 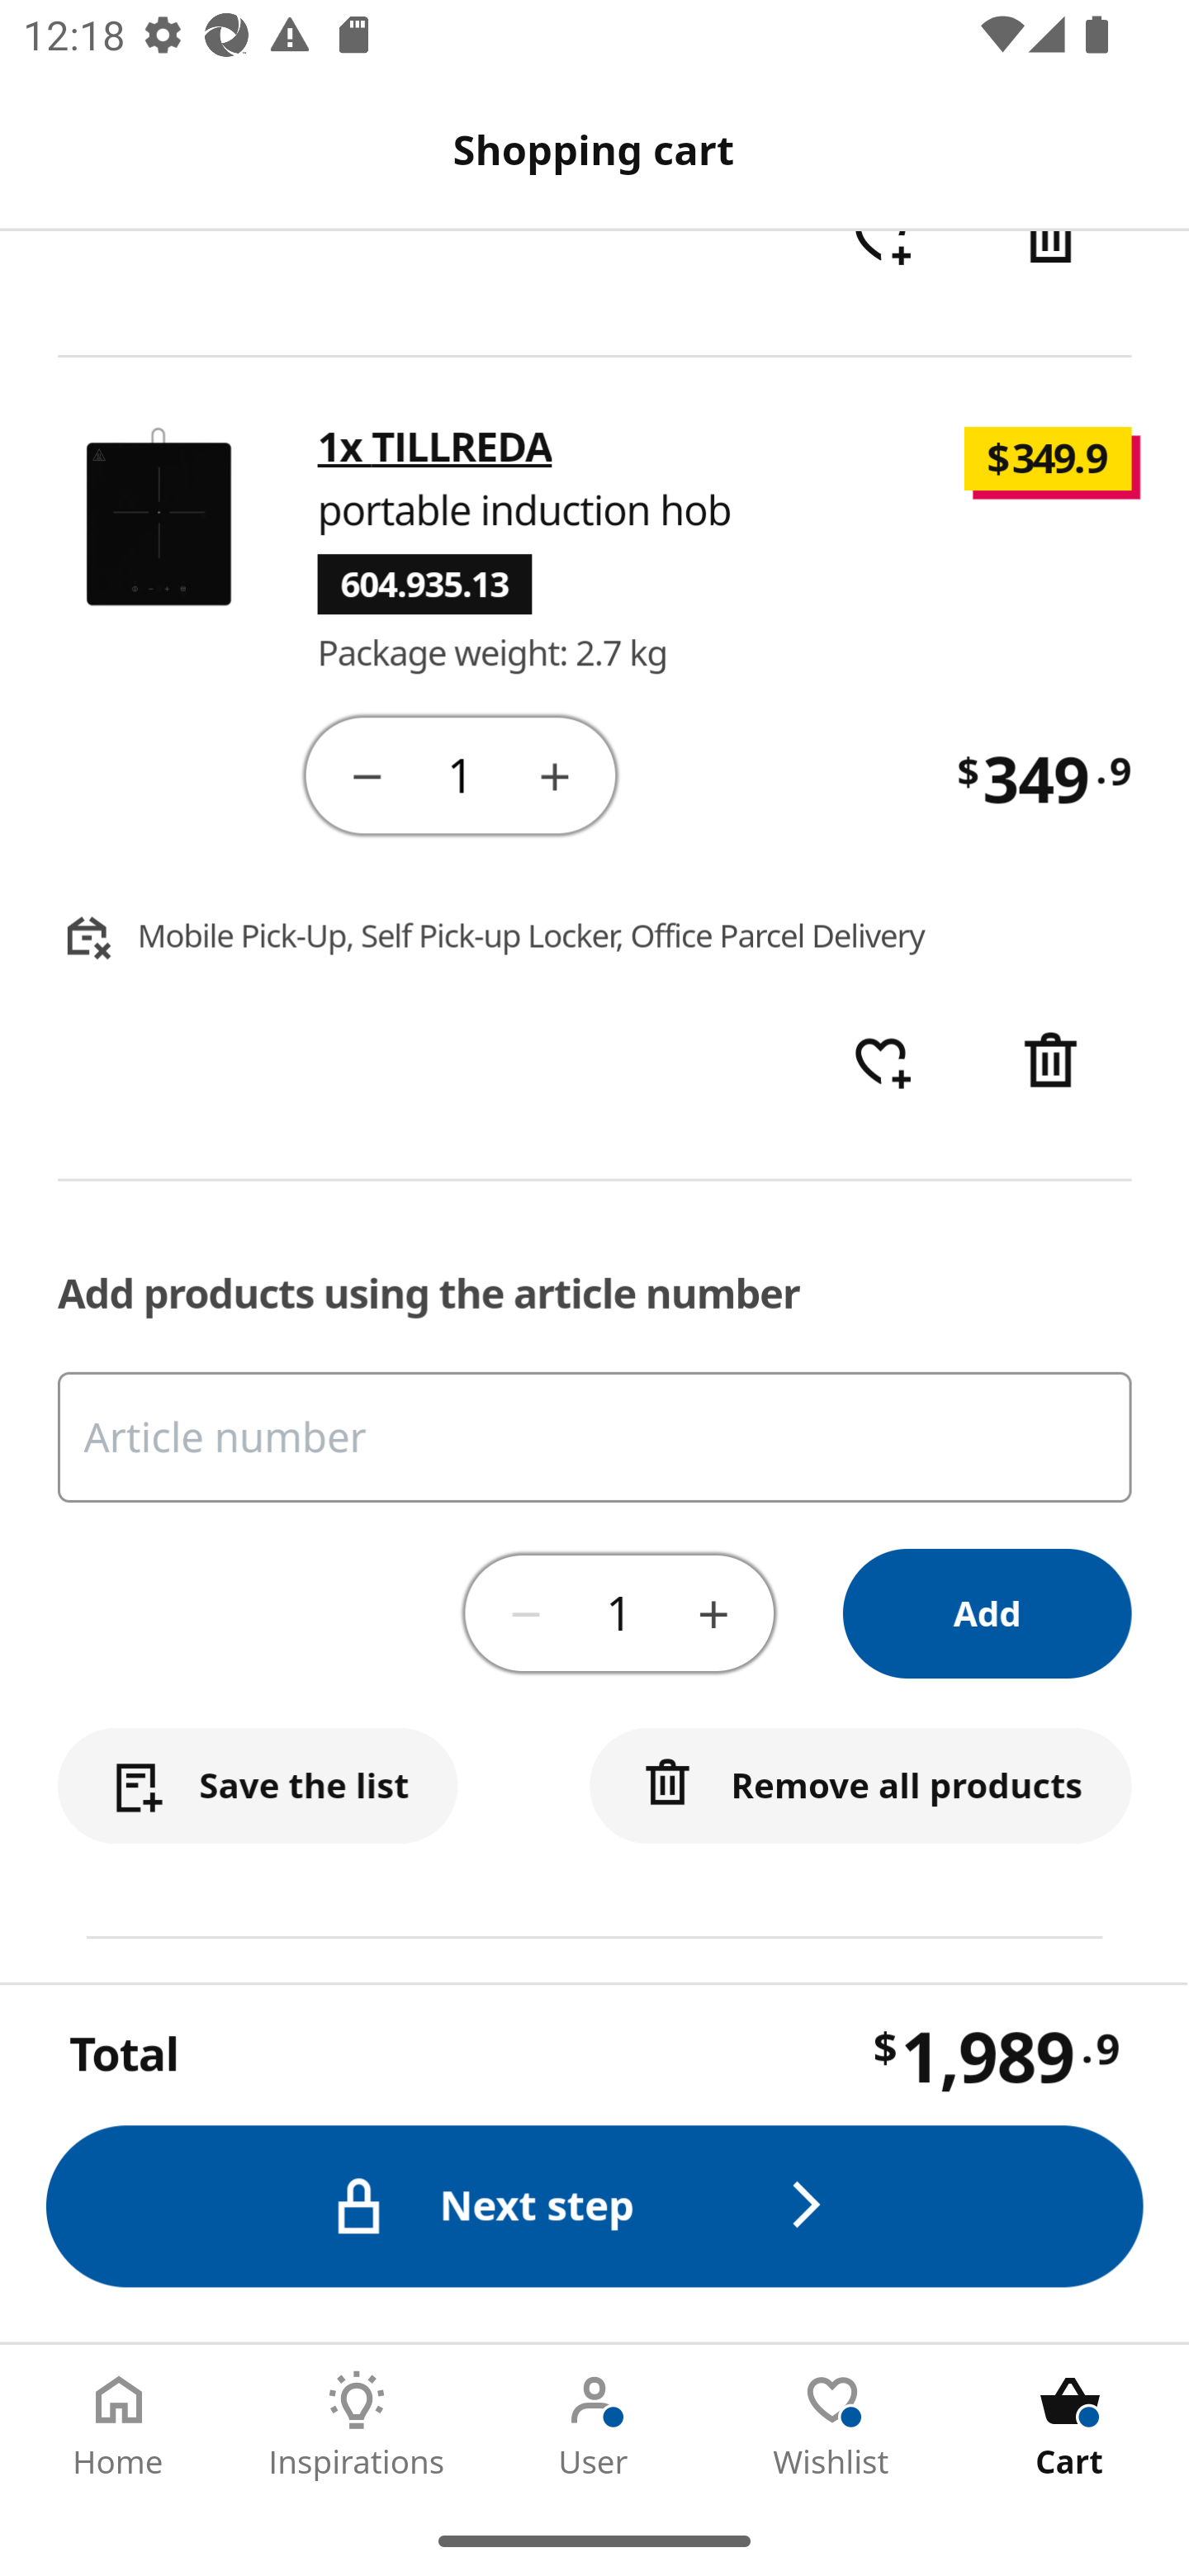 What do you see at coordinates (436, 449) in the screenshot?
I see `1x  TILLREDA 1x  TILLREDA` at bounding box center [436, 449].